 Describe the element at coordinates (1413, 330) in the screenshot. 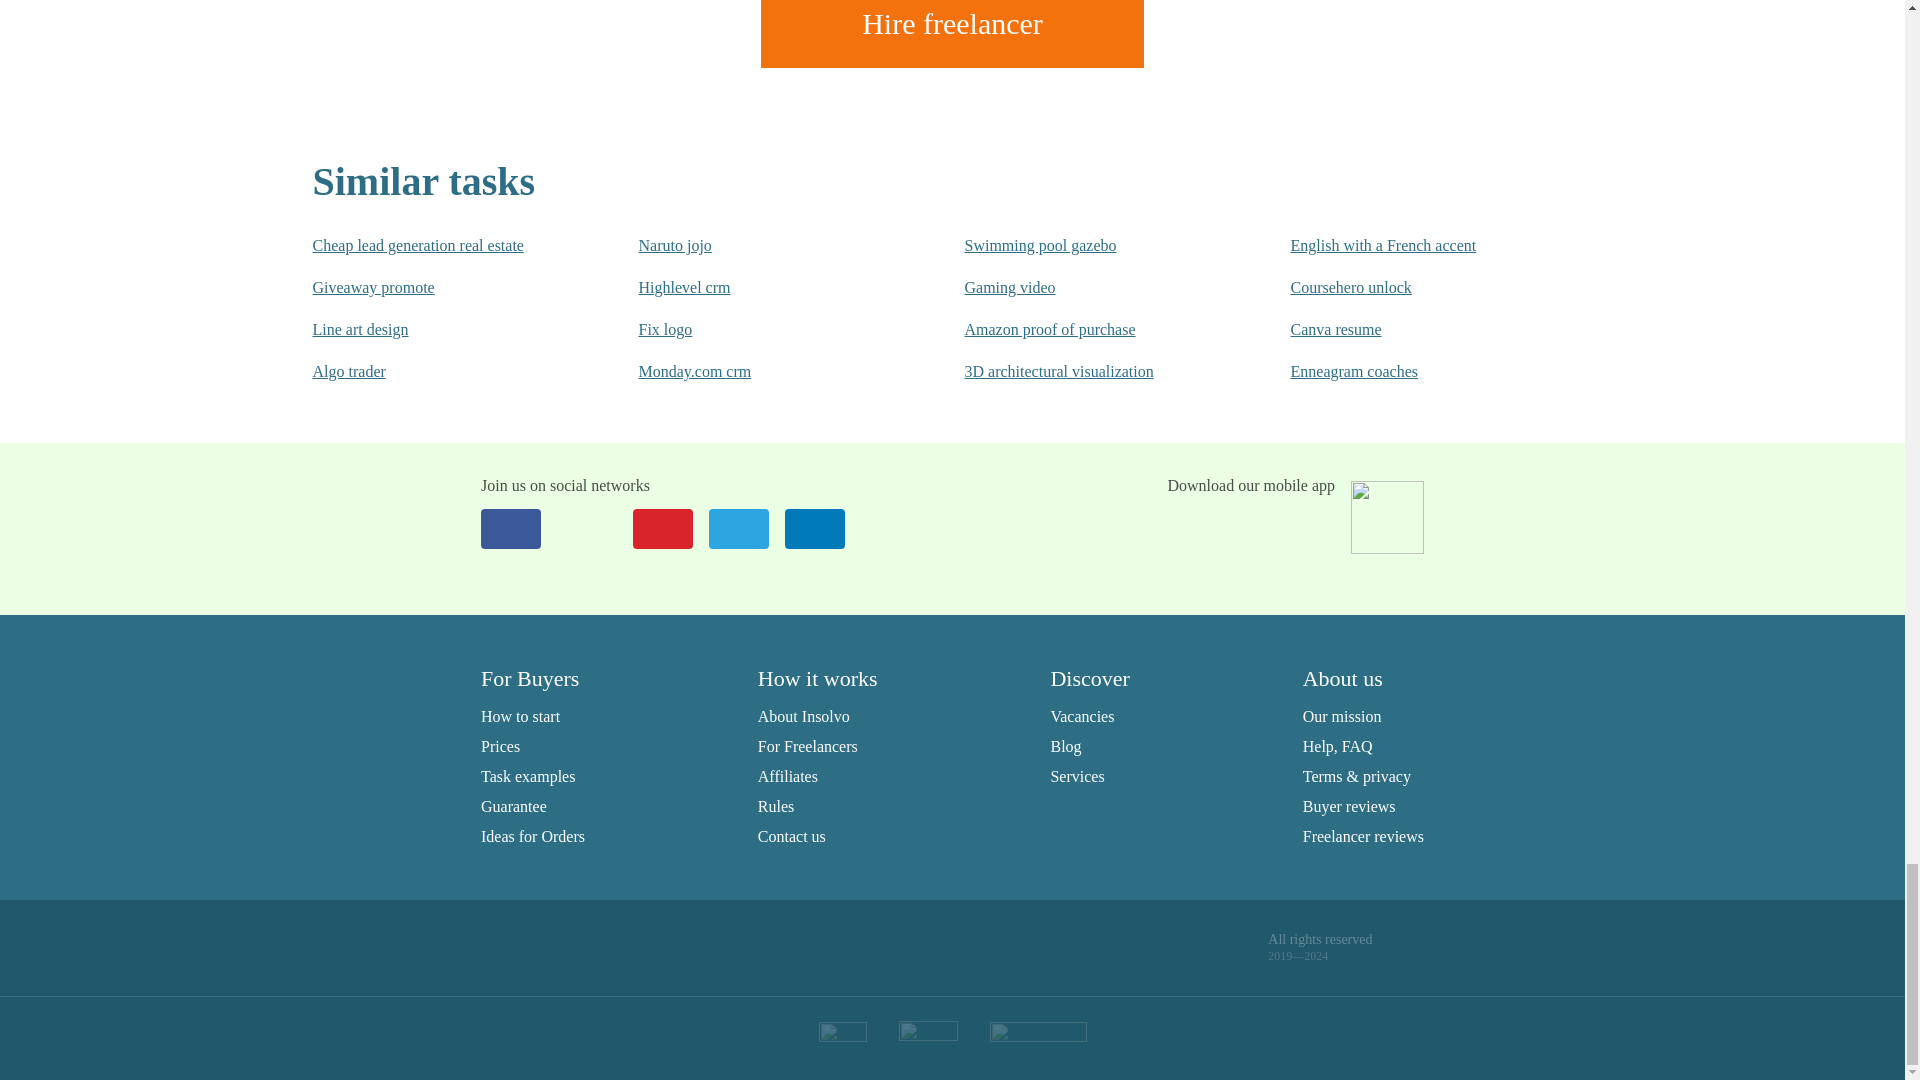

I see `Canva resume` at that location.